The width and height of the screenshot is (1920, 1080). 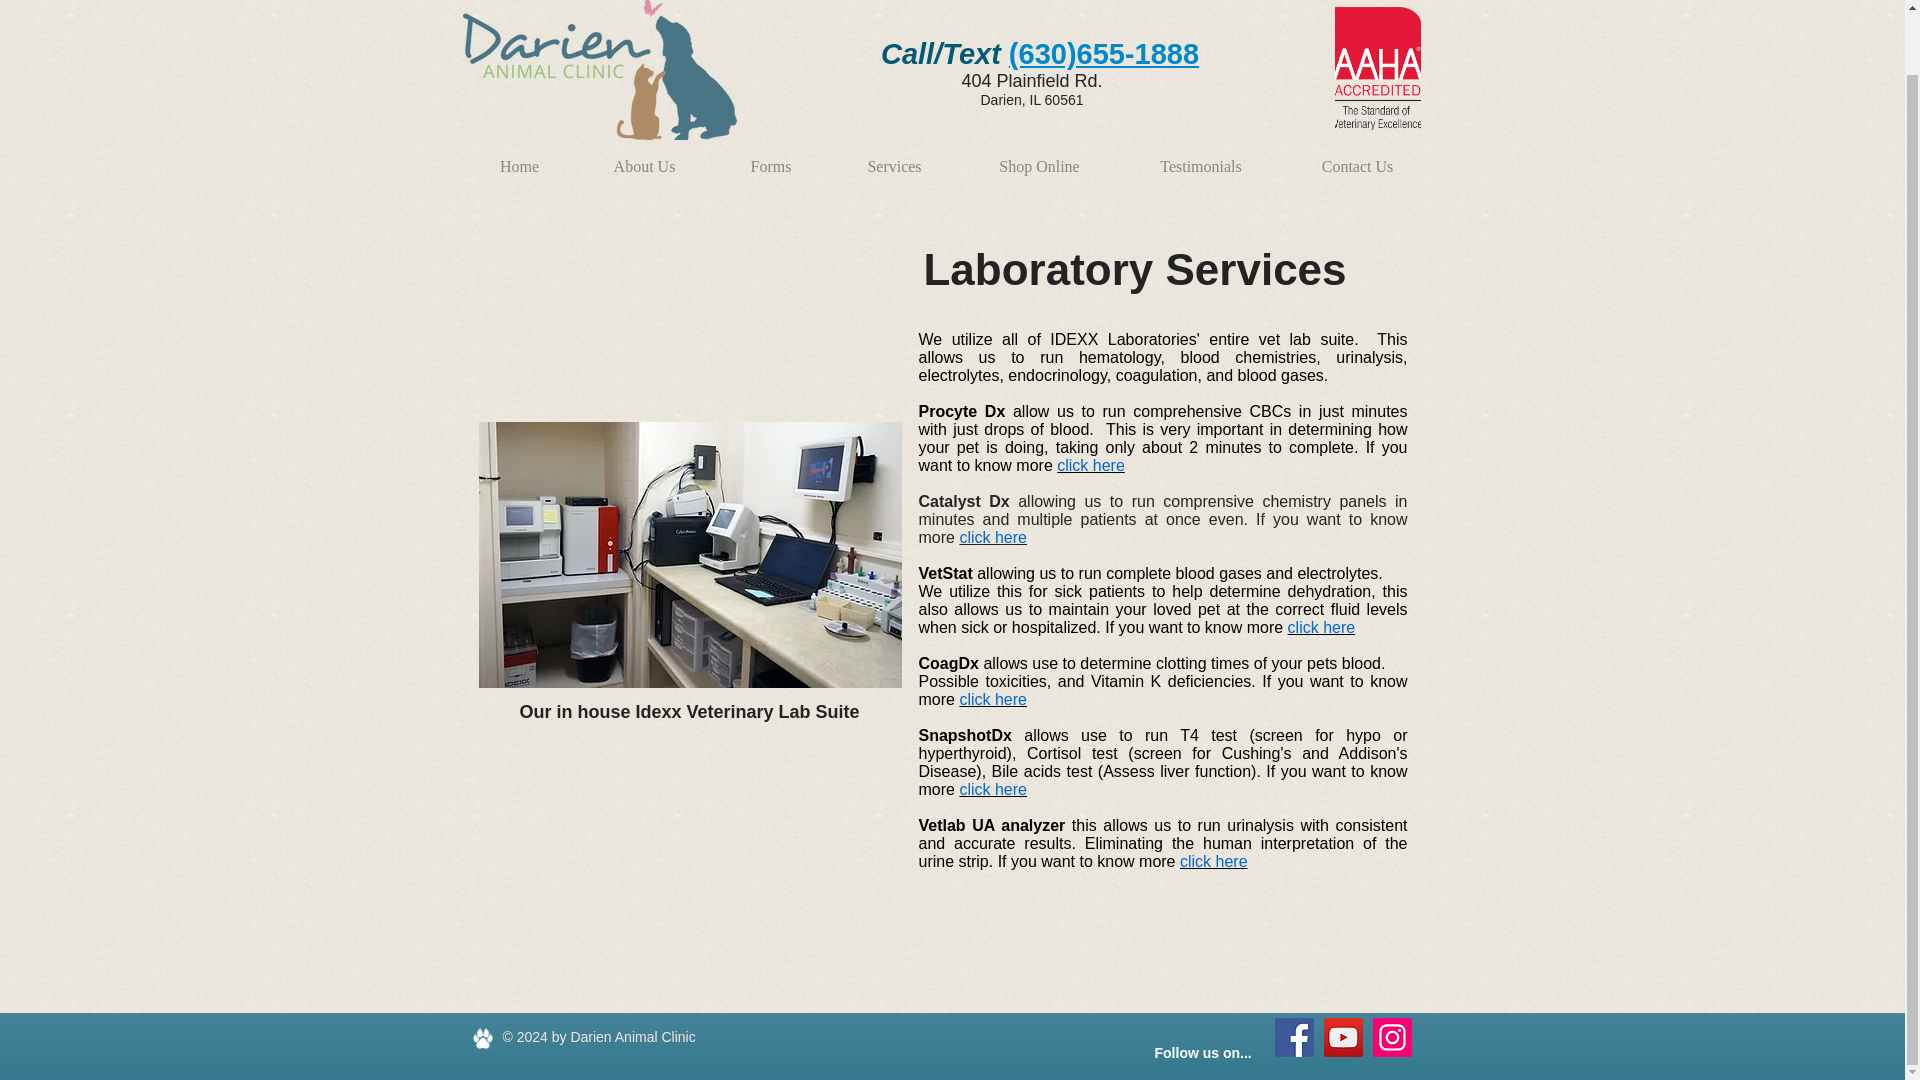 What do you see at coordinates (1214, 862) in the screenshot?
I see `click here` at bounding box center [1214, 862].